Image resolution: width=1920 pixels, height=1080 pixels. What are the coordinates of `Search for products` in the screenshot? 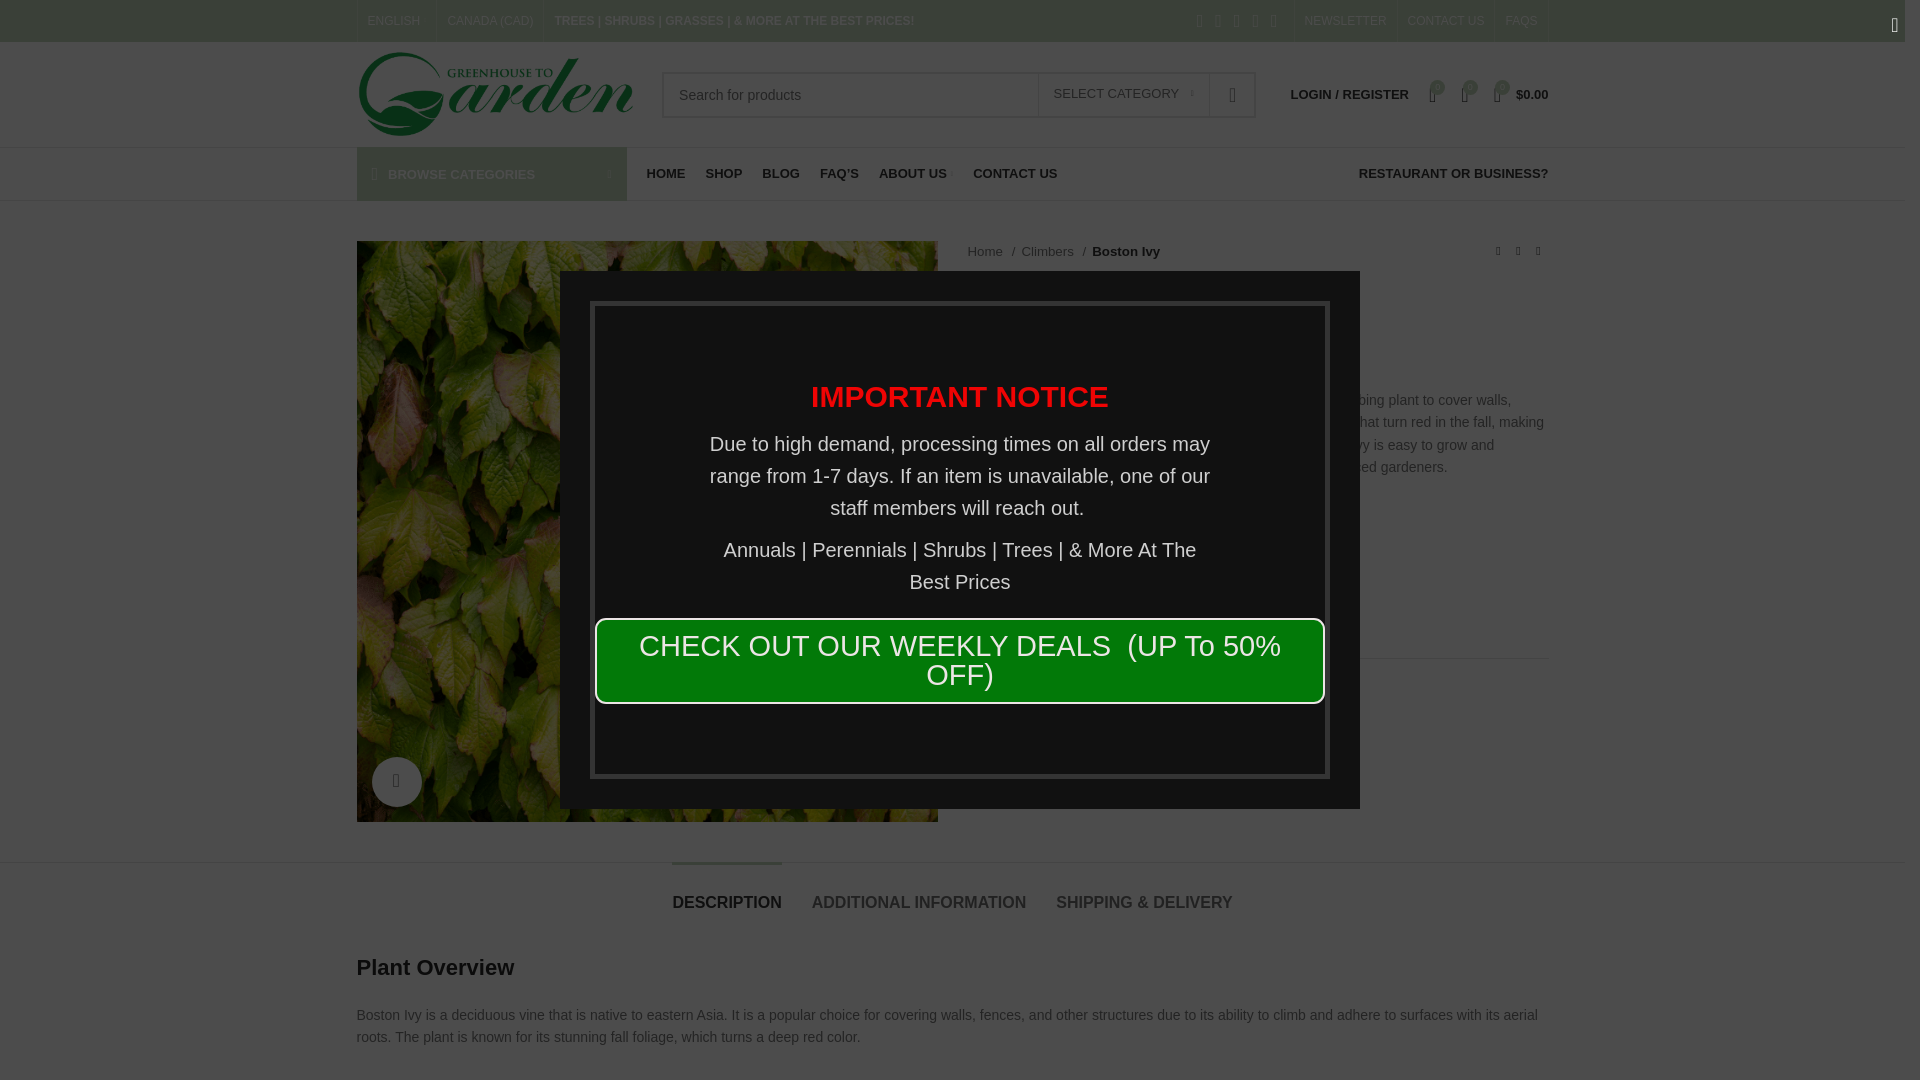 It's located at (958, 94).